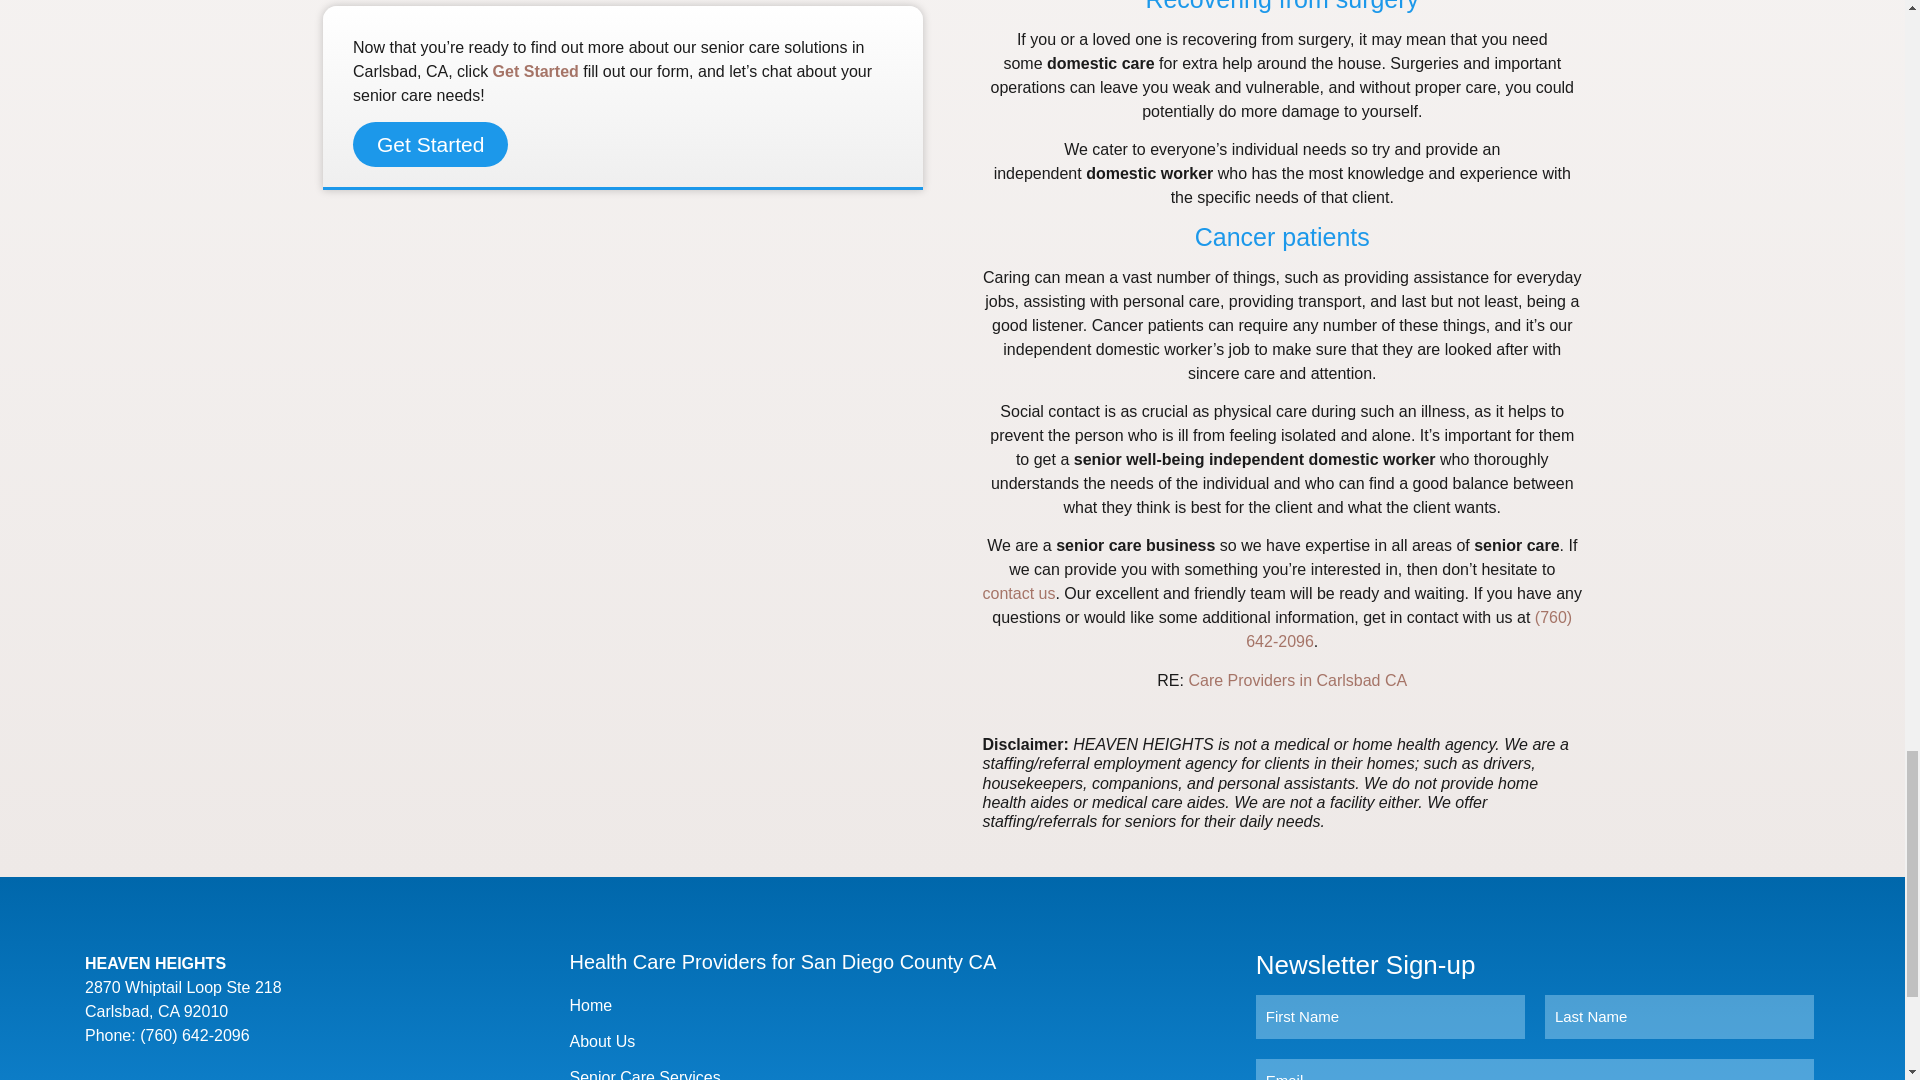 The width and height of the screenshot is (1920, 1080). I want to click on Get Started, so click(430, 144).